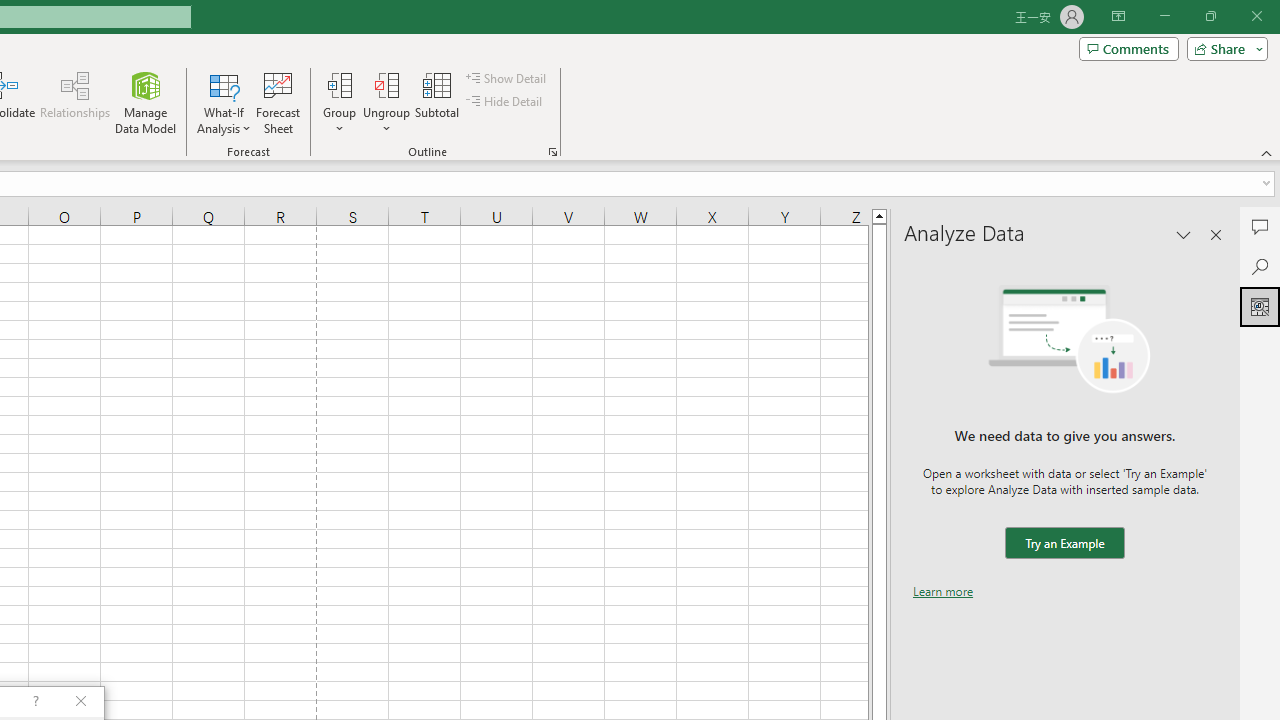  I want to click on Analyze Data, so click(1260, 306).